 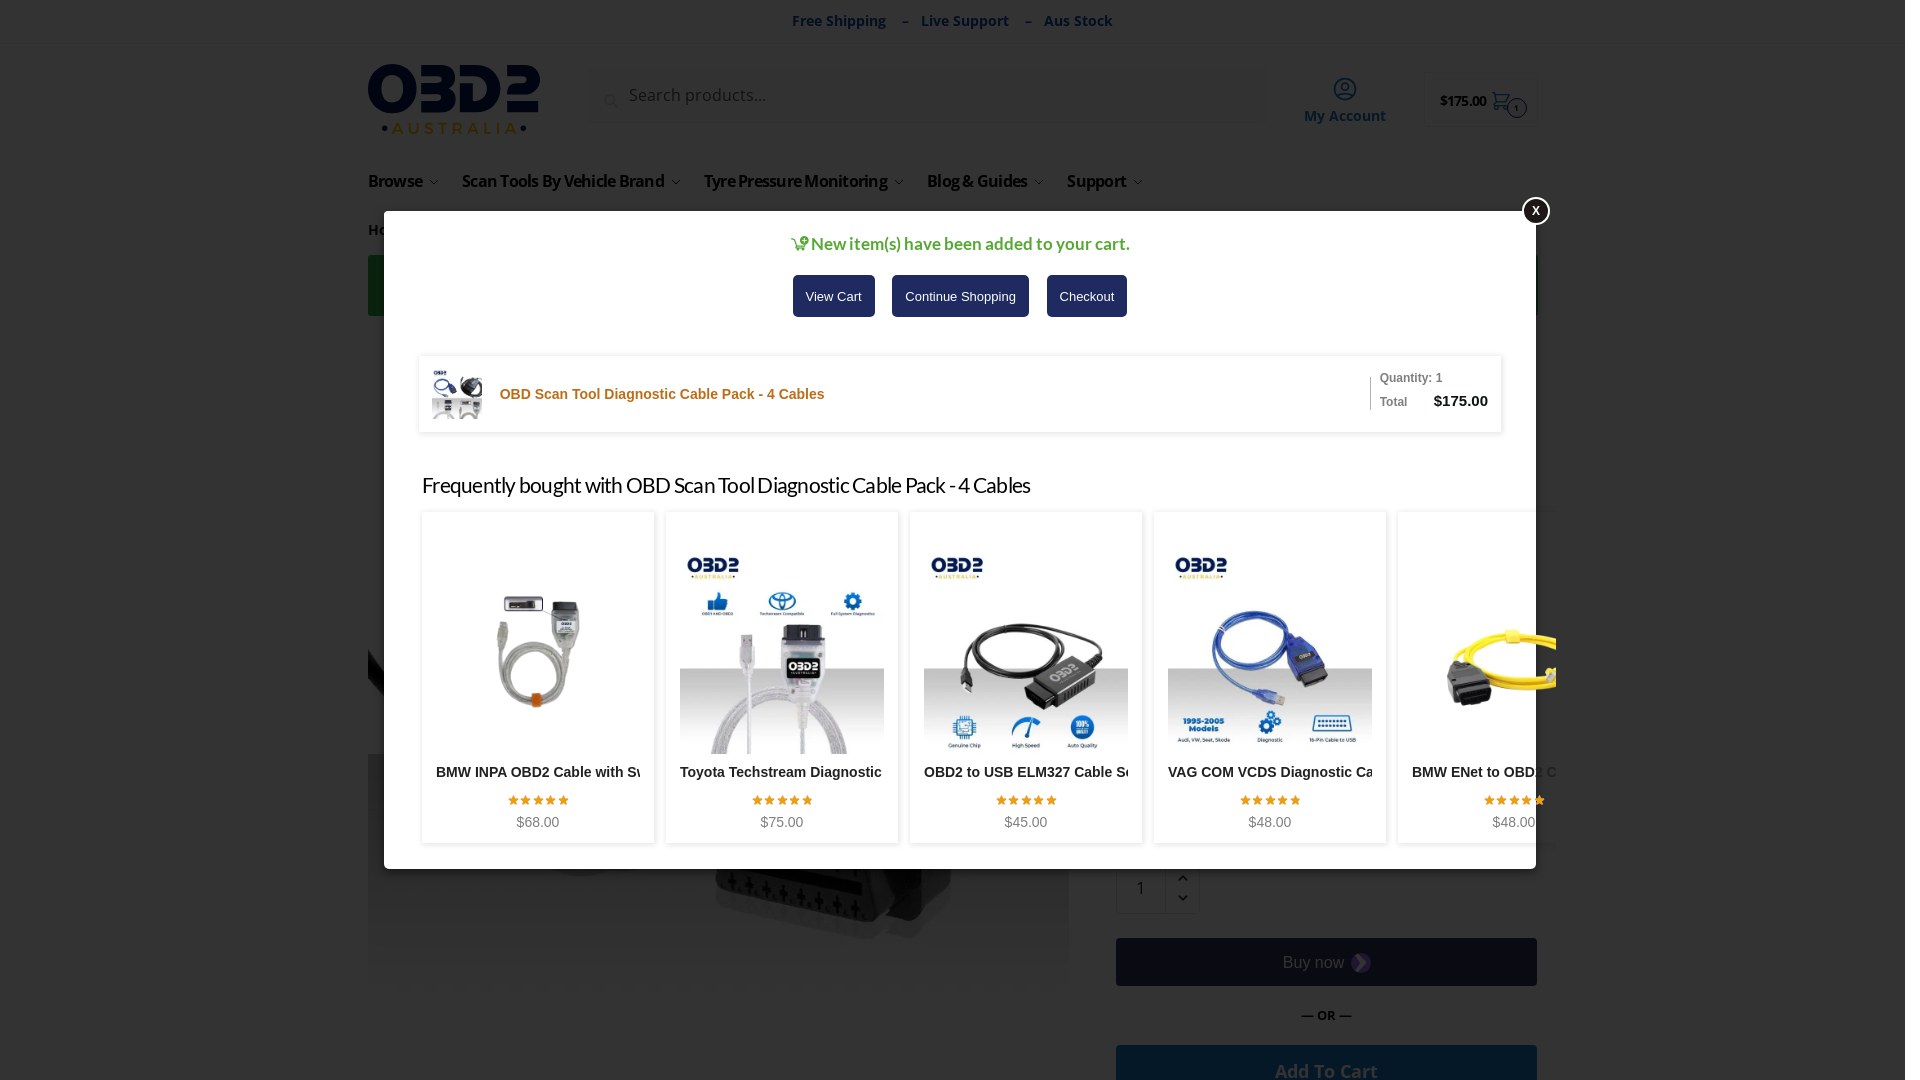 What do you see at coordinates (389, 230) in the screenshot?
I see `Home` at bounding box center [389, 230].